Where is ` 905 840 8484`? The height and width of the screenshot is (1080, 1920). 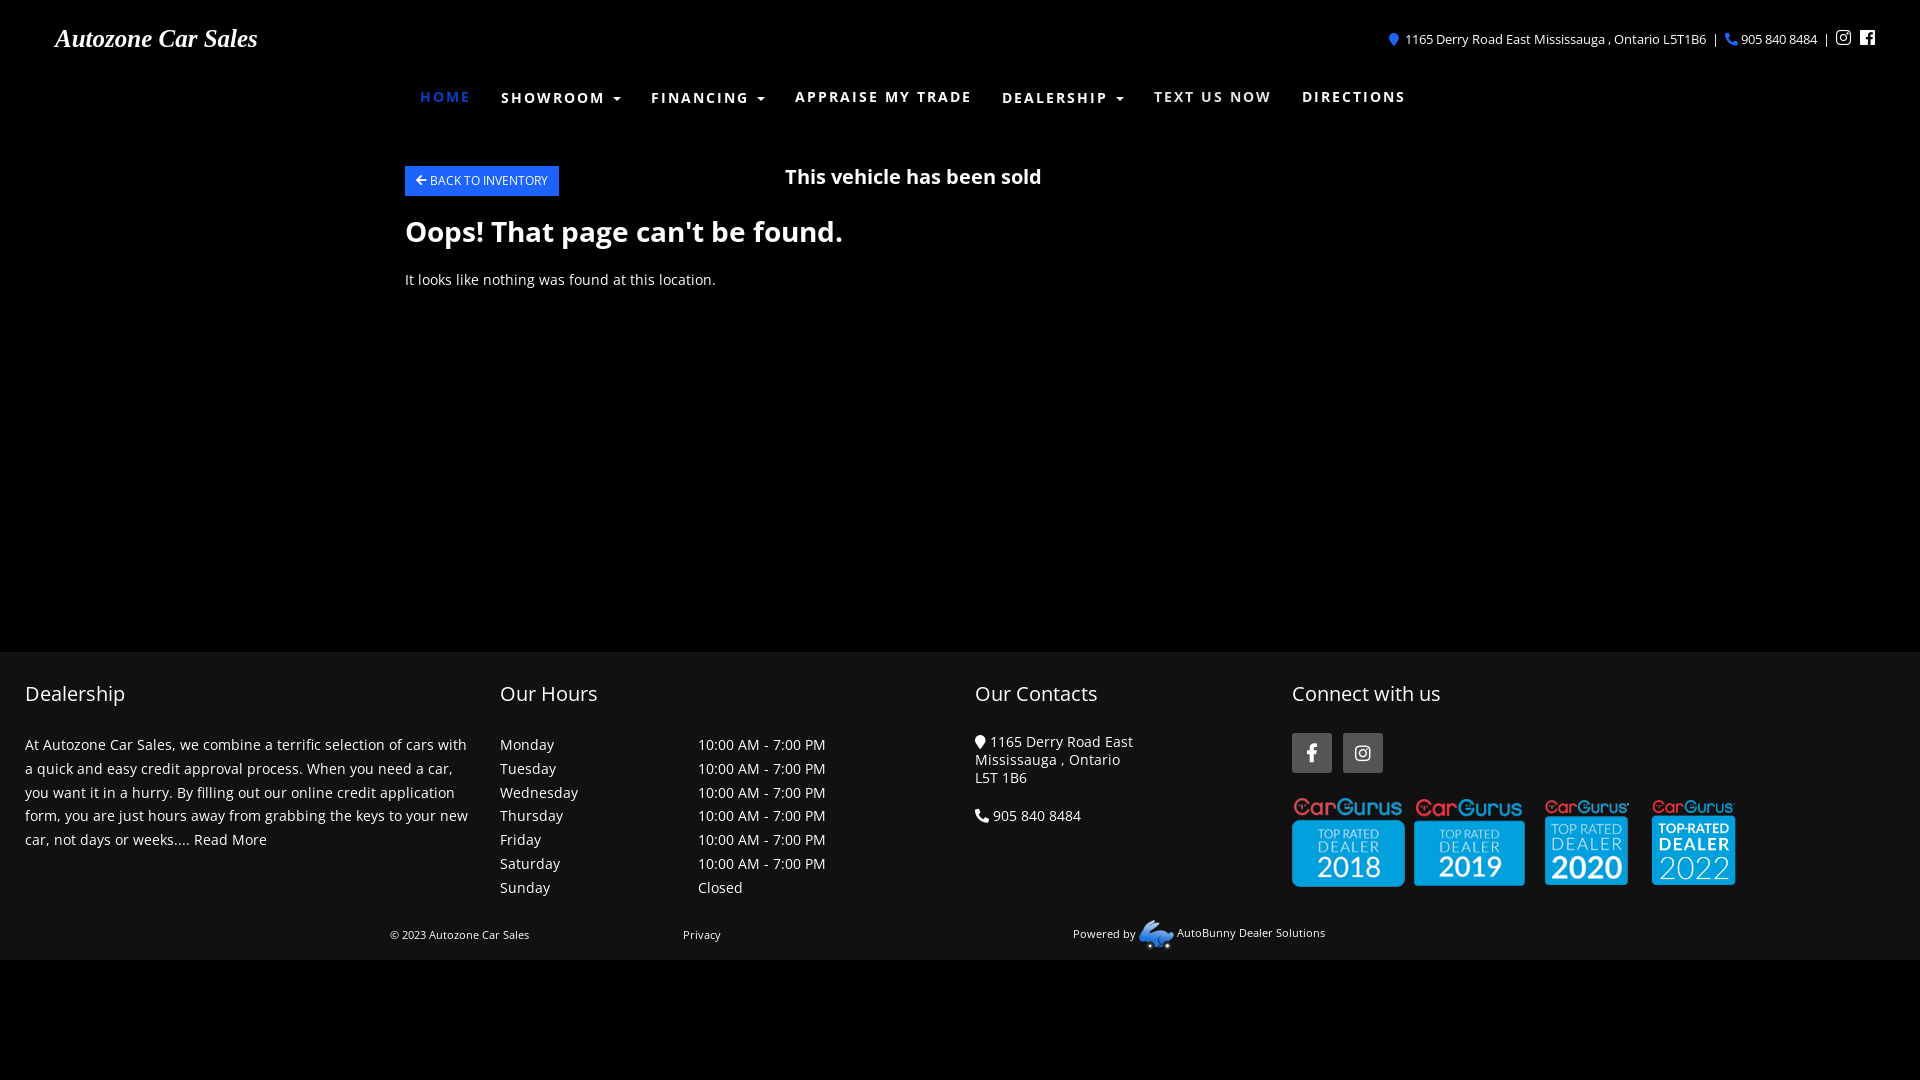  905 840 8484 is located at coordinates (1771, 39).